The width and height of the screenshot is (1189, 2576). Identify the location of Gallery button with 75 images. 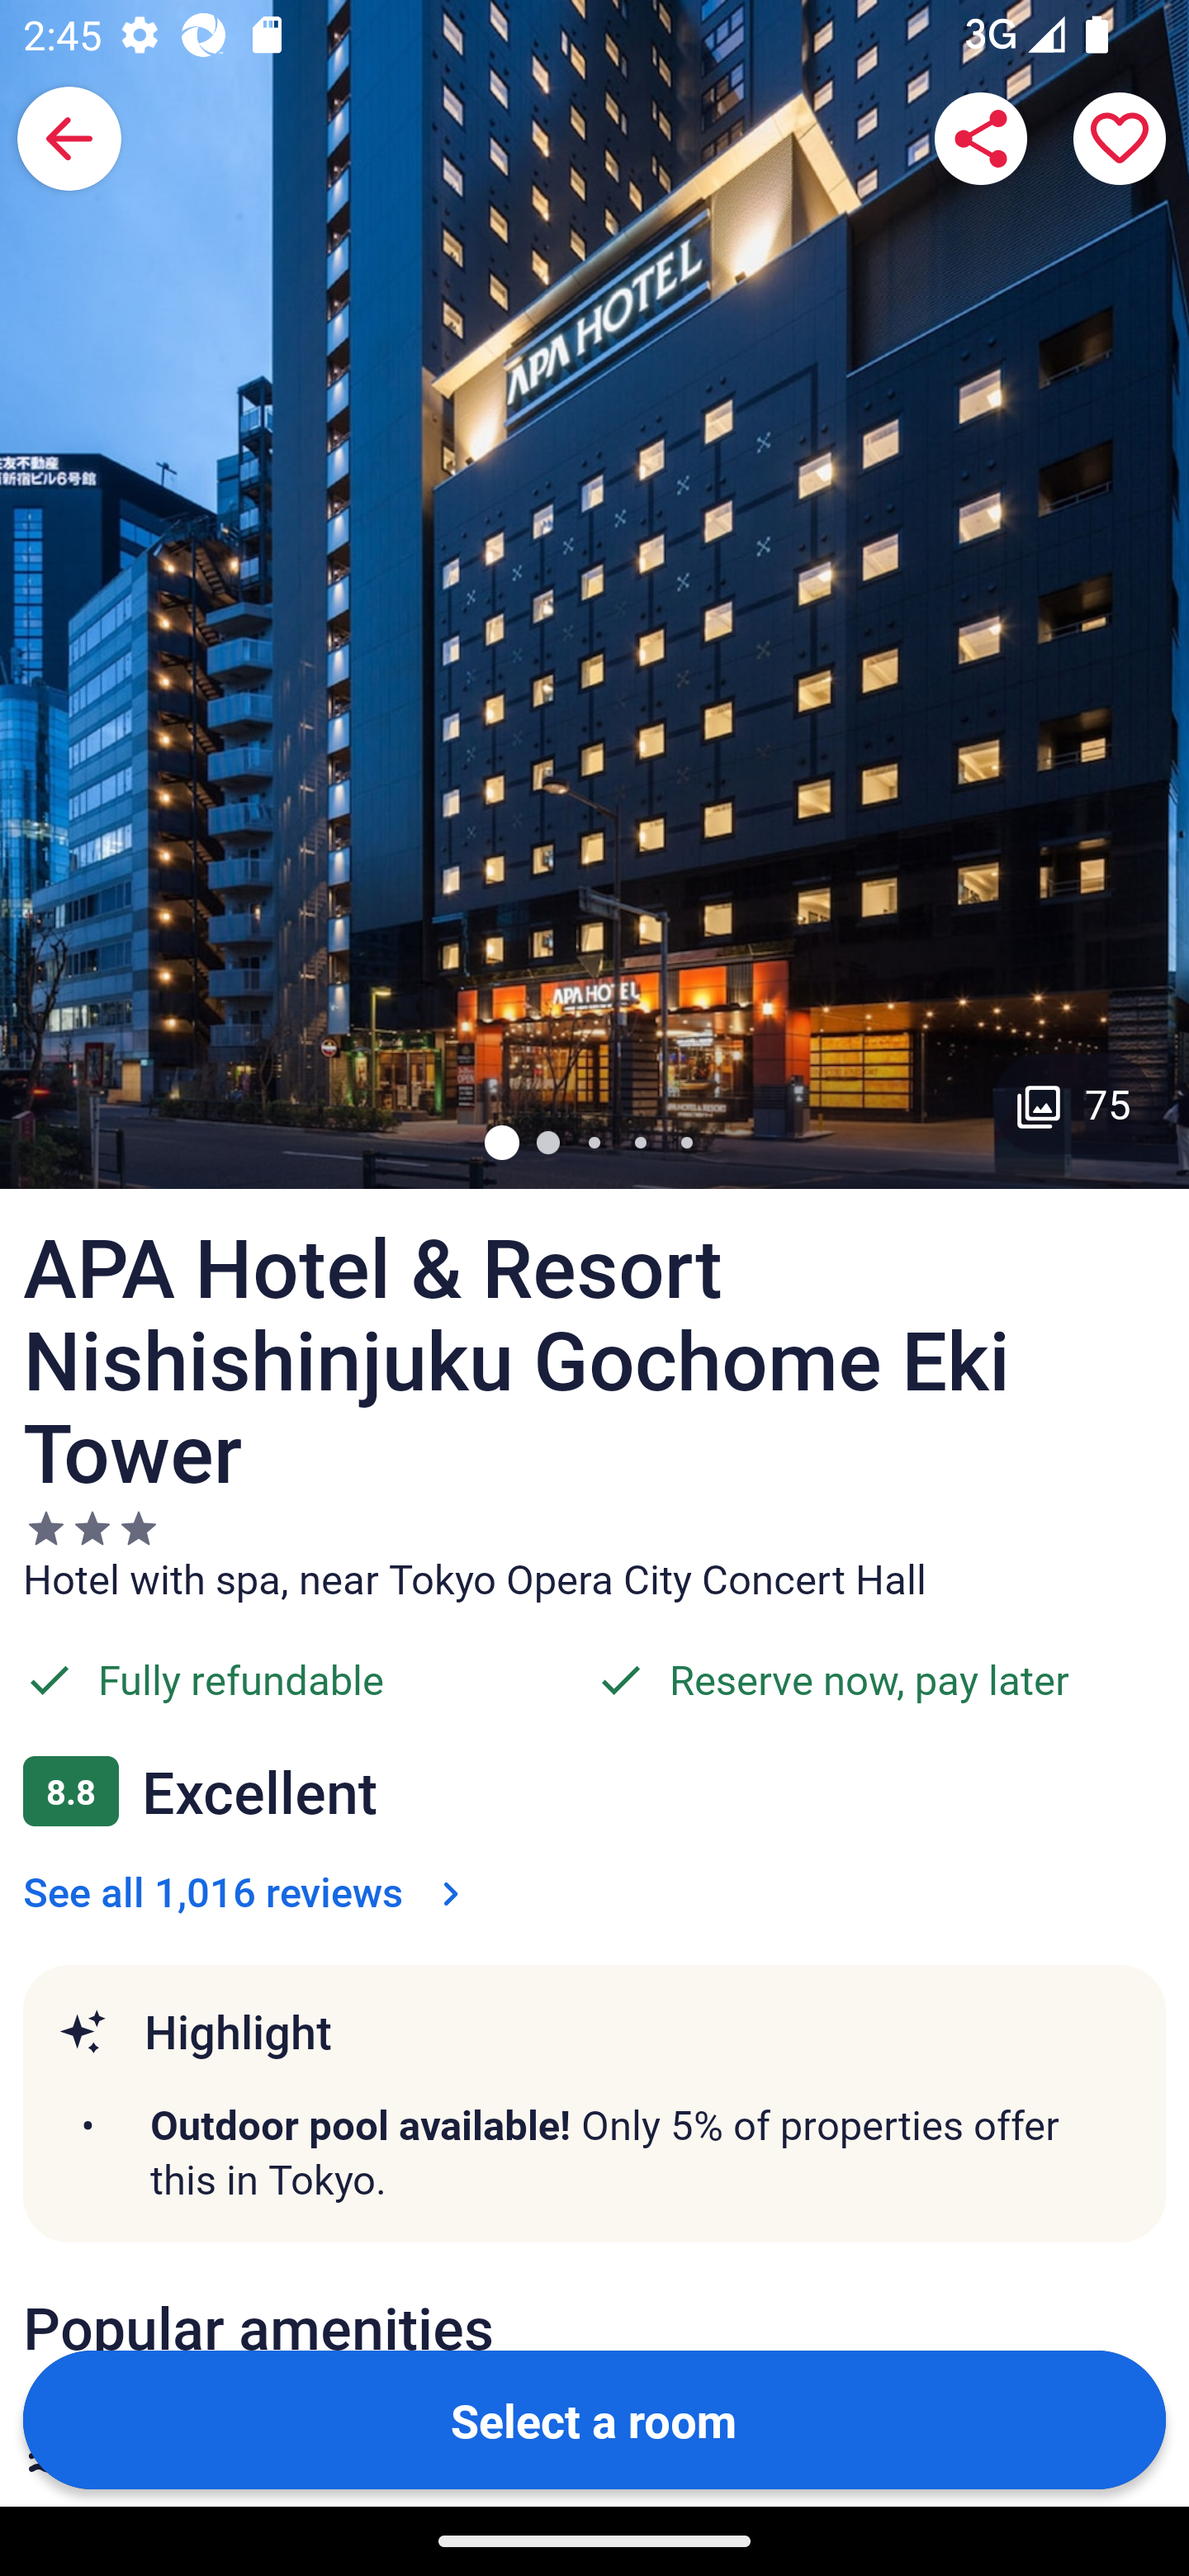
(1073, 1103).